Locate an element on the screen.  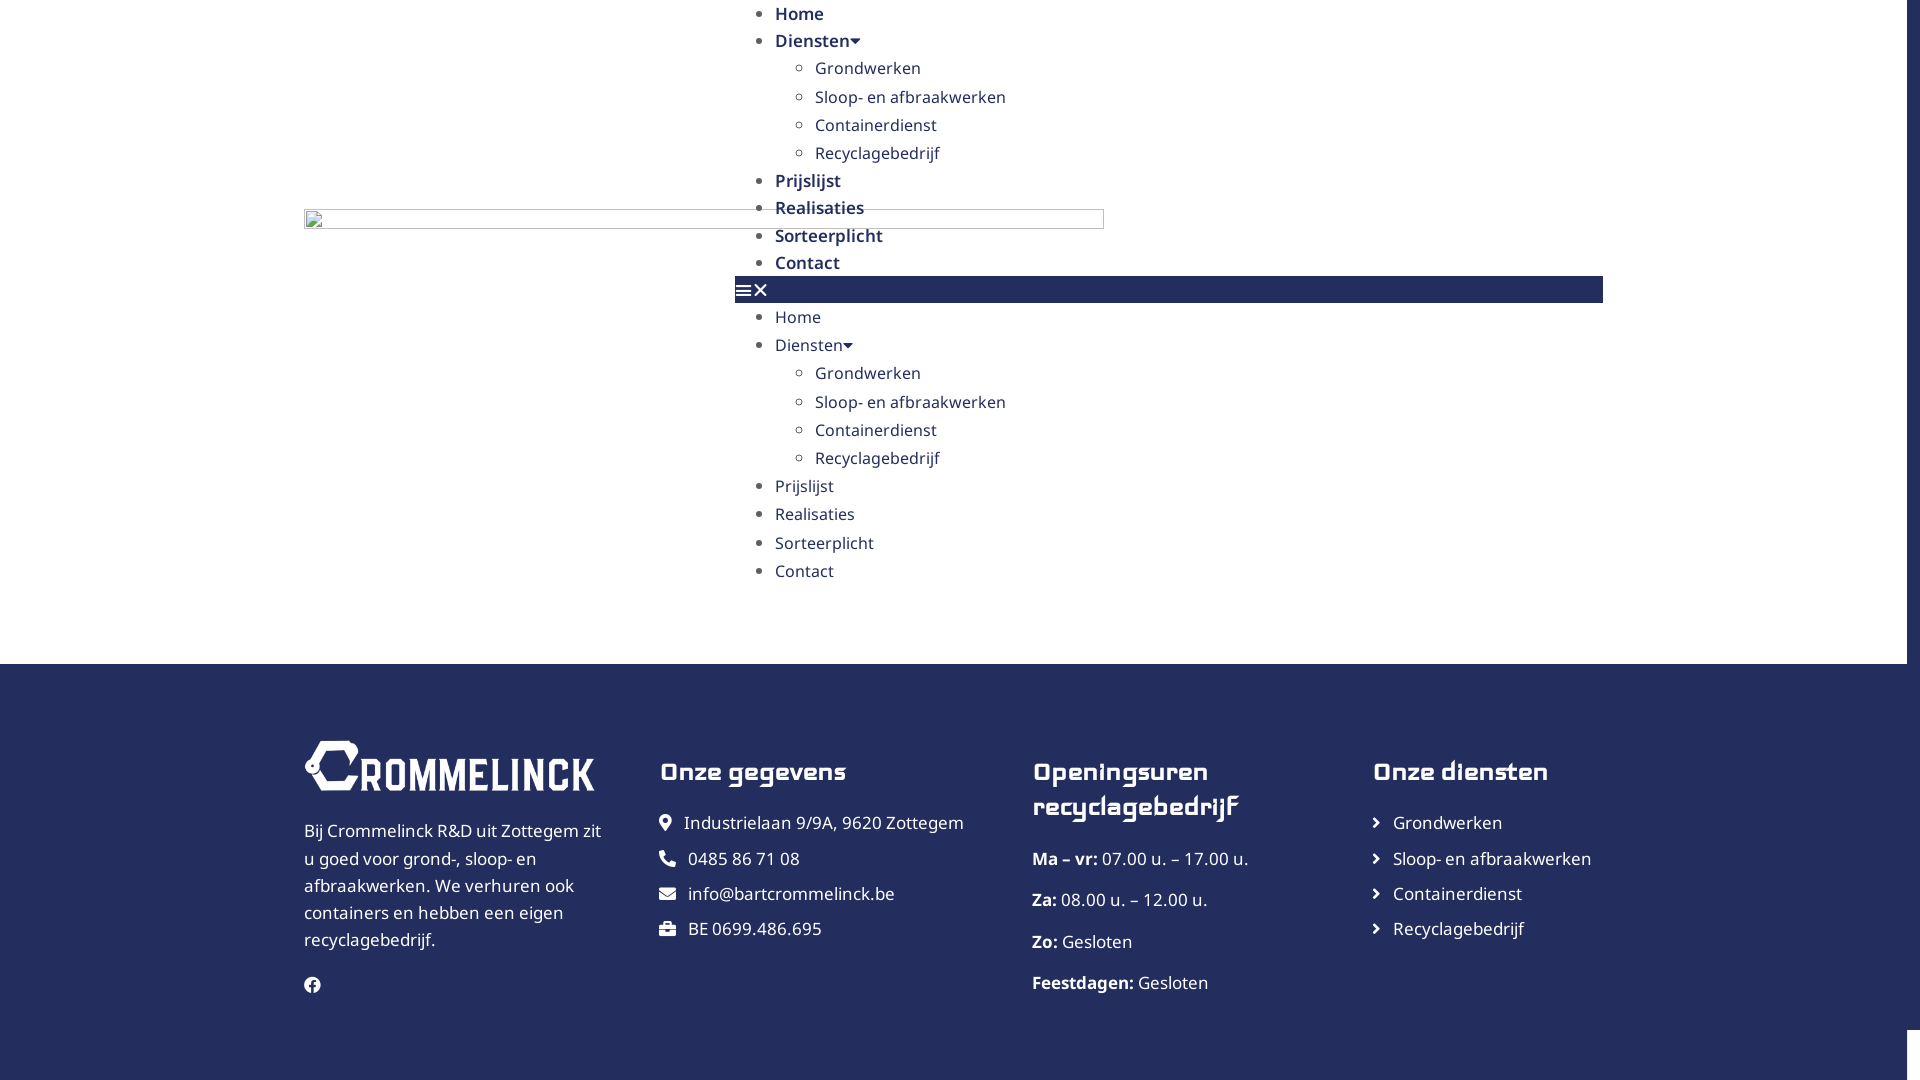
info@bartcrommelinck.be is located at coordinates (777, 893).